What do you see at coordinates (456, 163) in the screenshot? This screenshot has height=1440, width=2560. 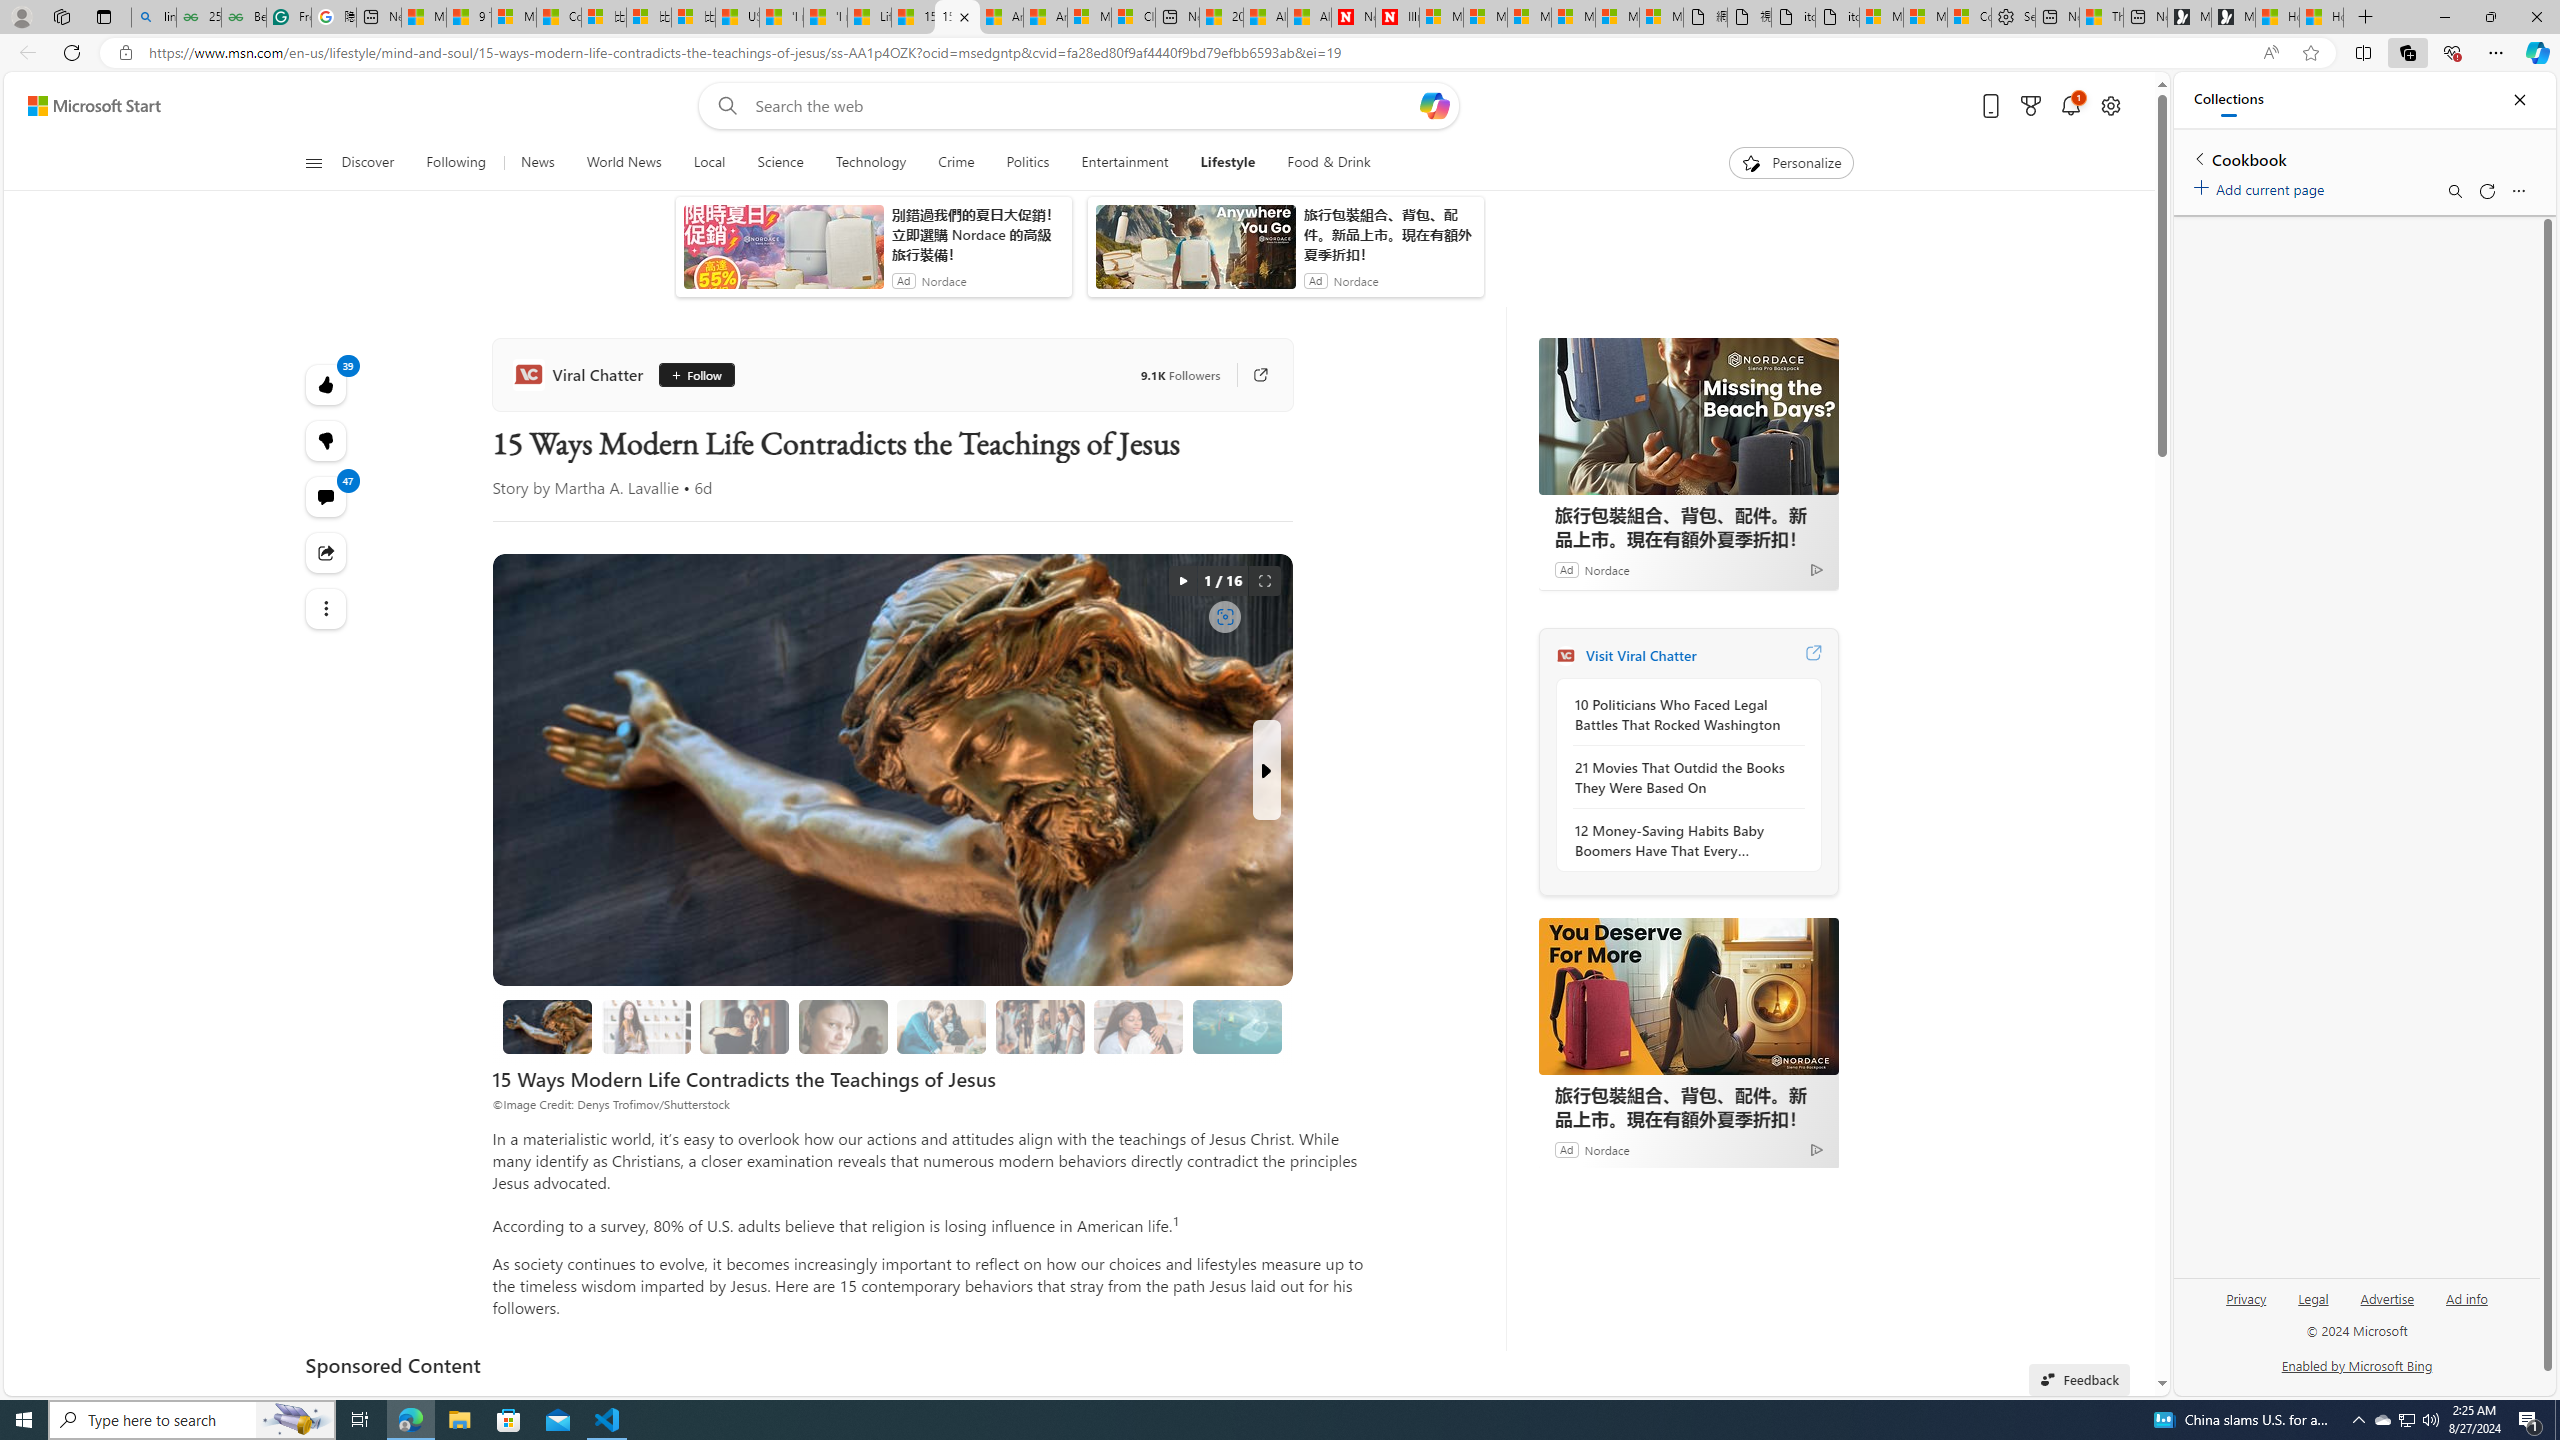 I see `Following` at bounding box center [456, 163].